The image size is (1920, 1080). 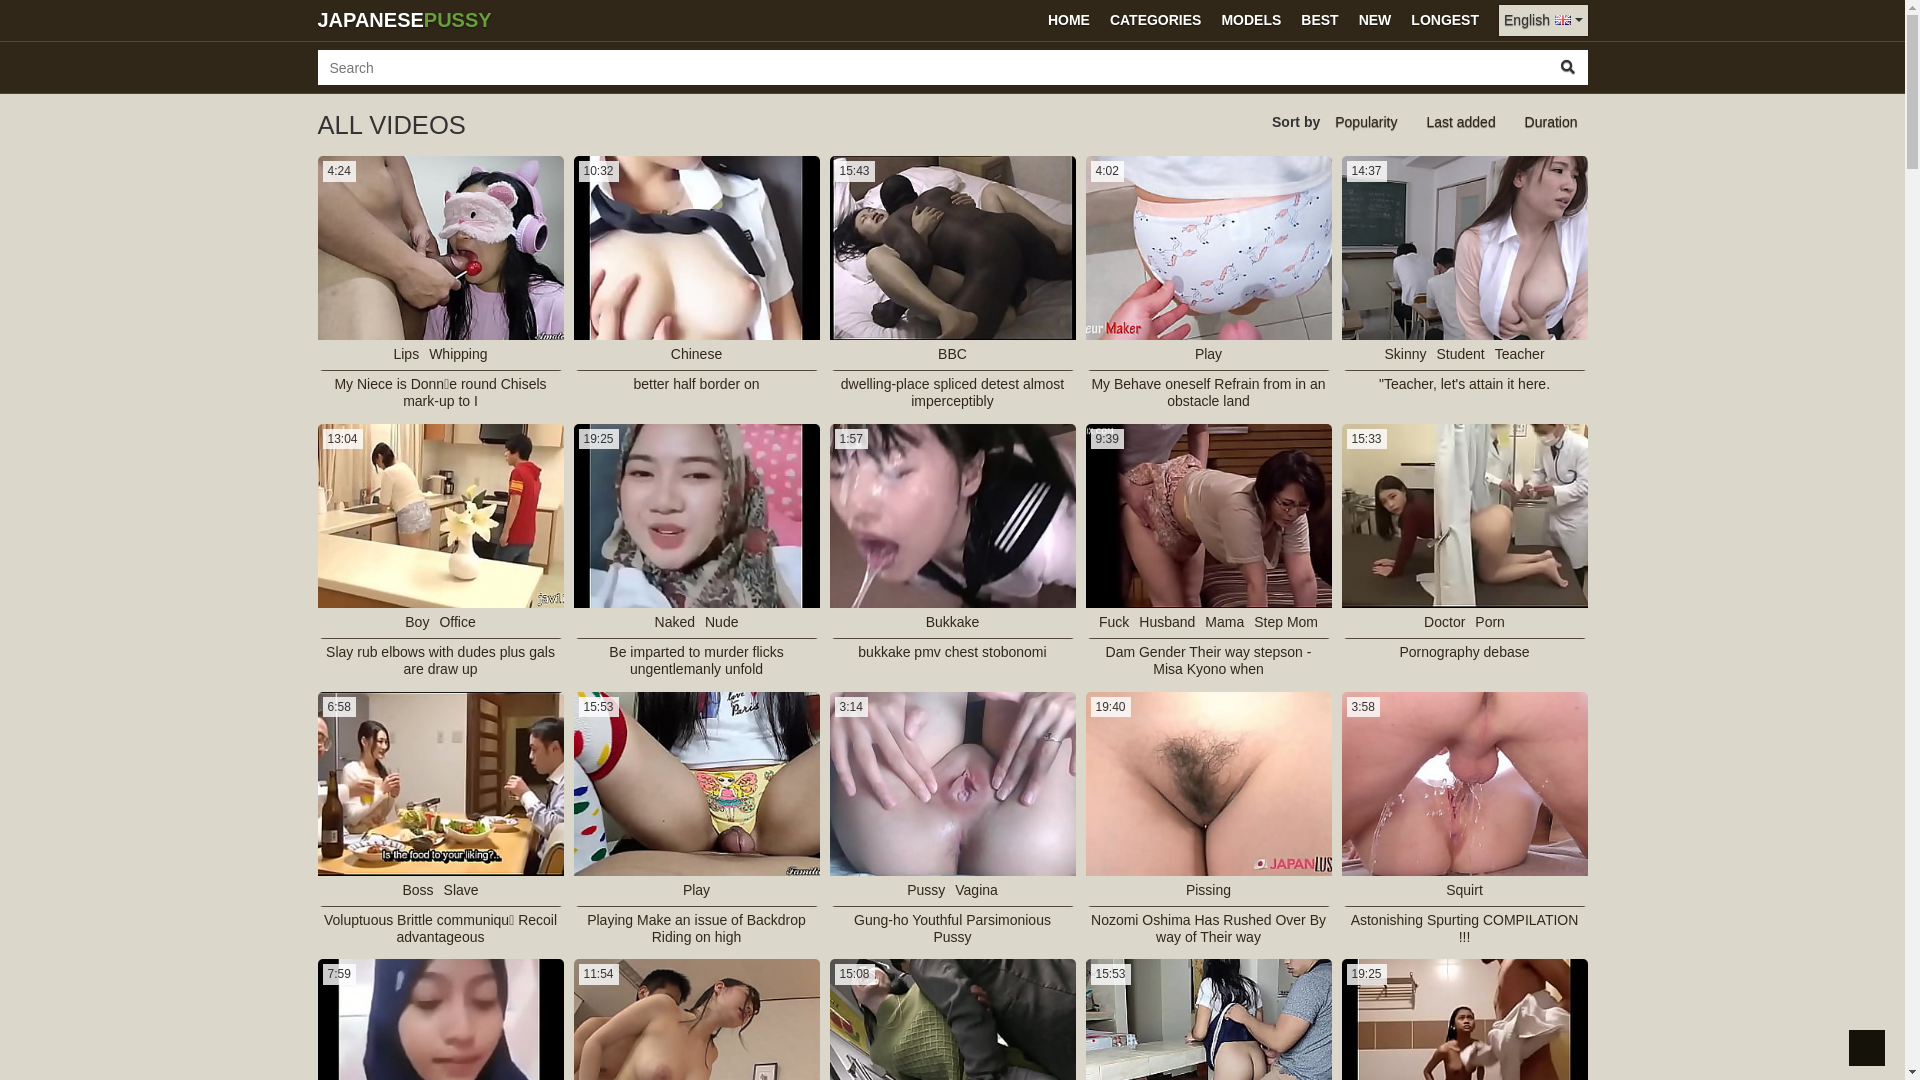 What do you see at coordinates (1069, 20) in the screenshot?
I see `HOME` at bounding box center [1069, 20].